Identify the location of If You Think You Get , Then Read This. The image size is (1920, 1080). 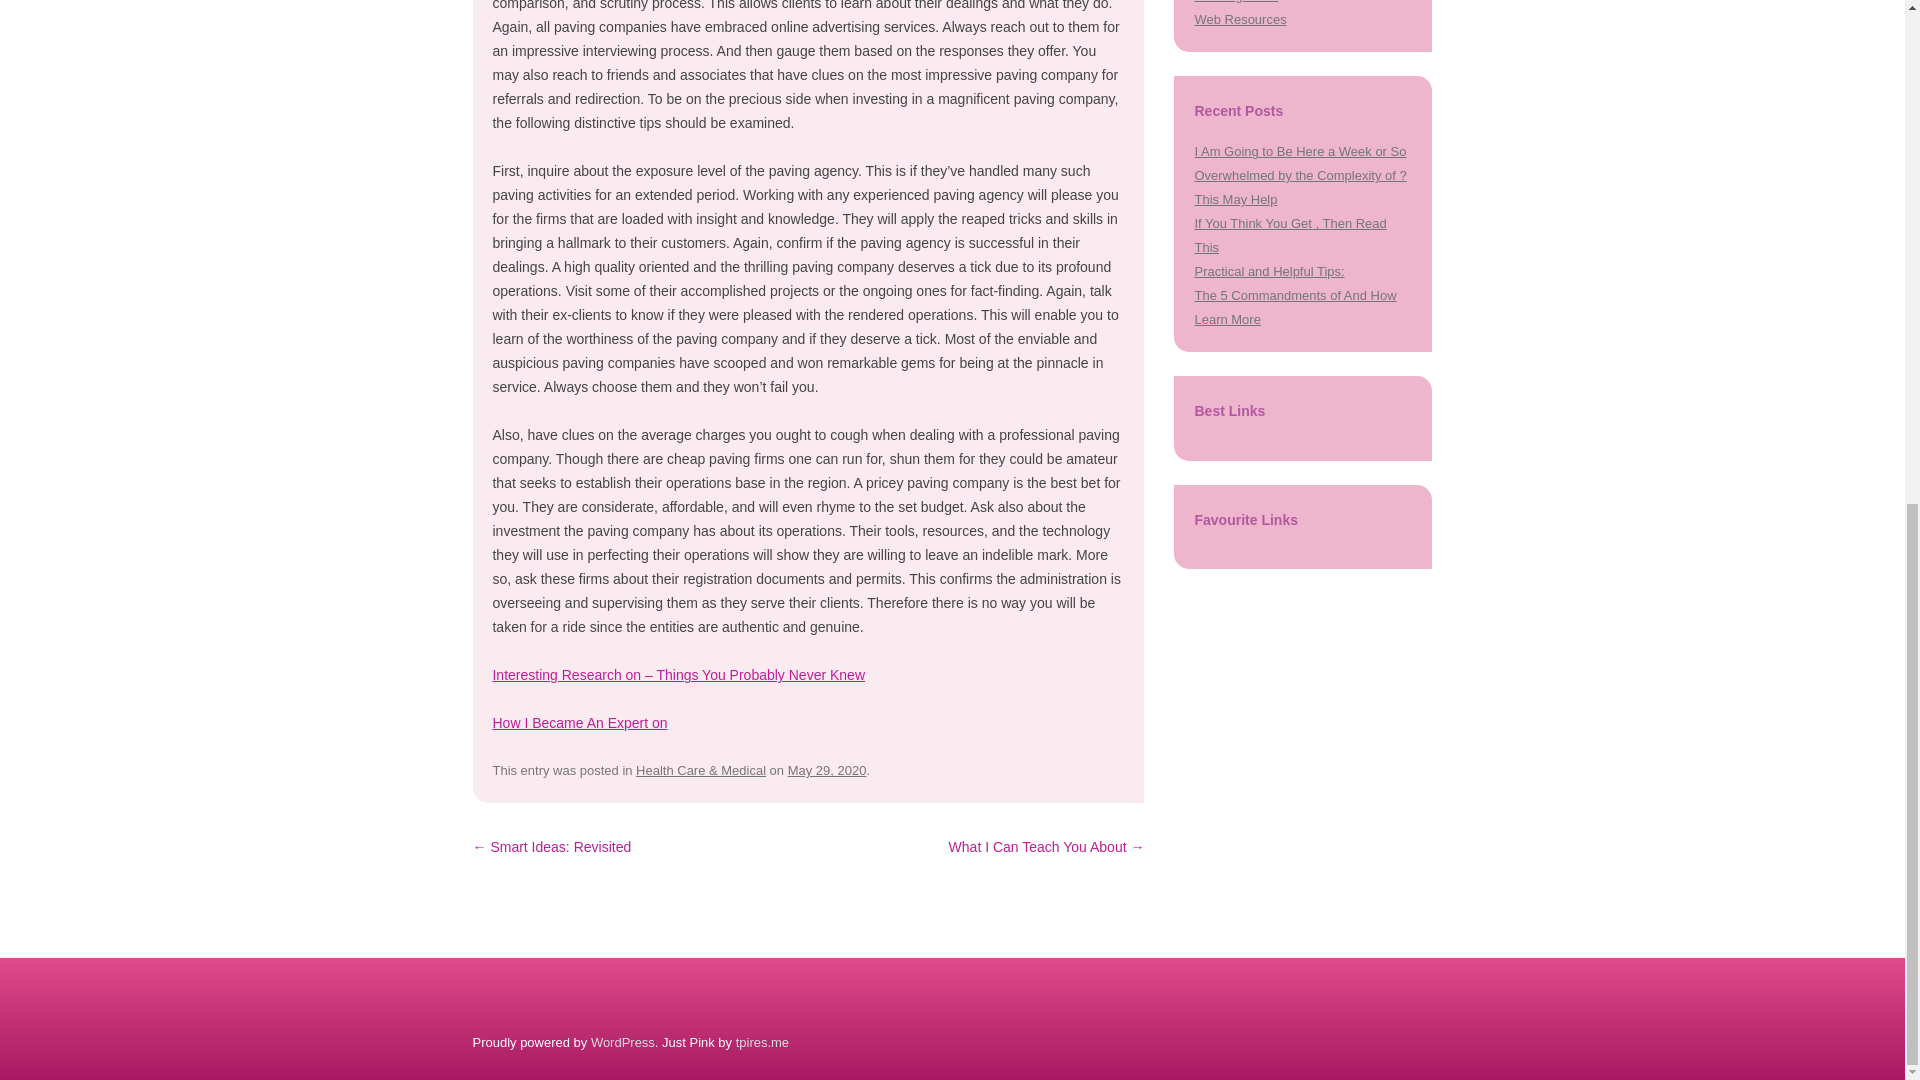
(1290, 235).